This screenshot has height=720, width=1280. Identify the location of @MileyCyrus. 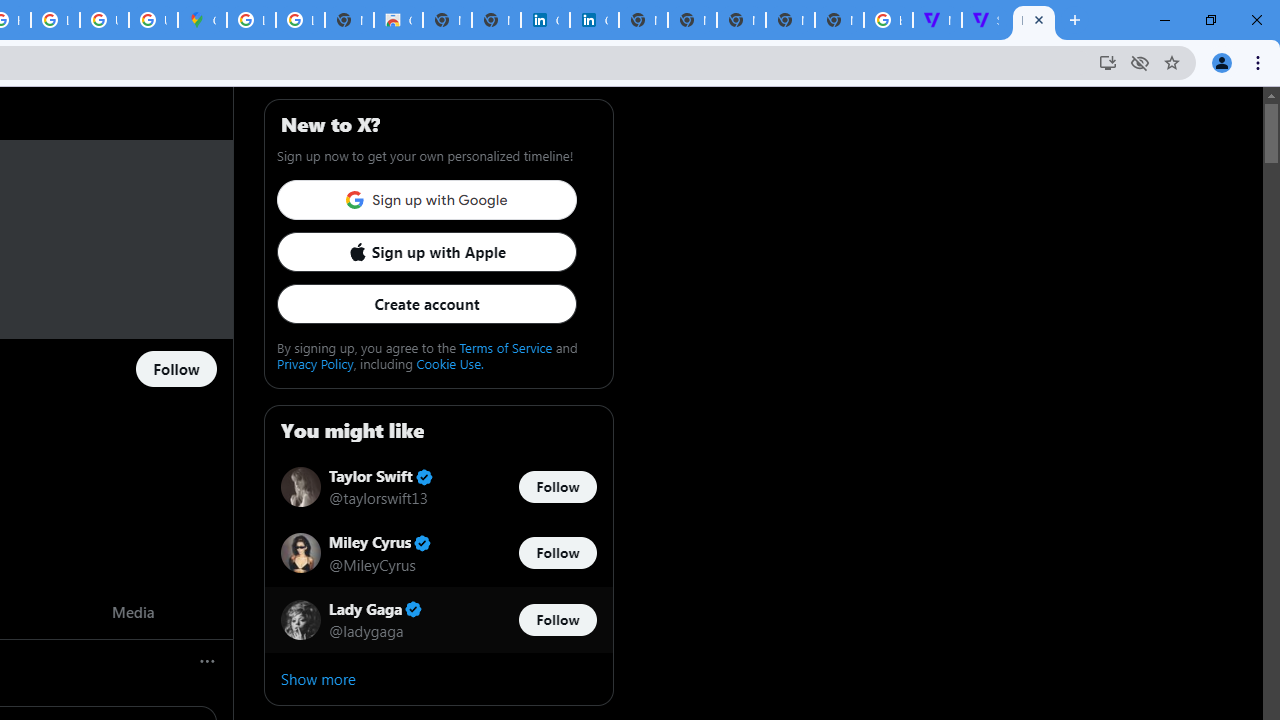
(372, 564).